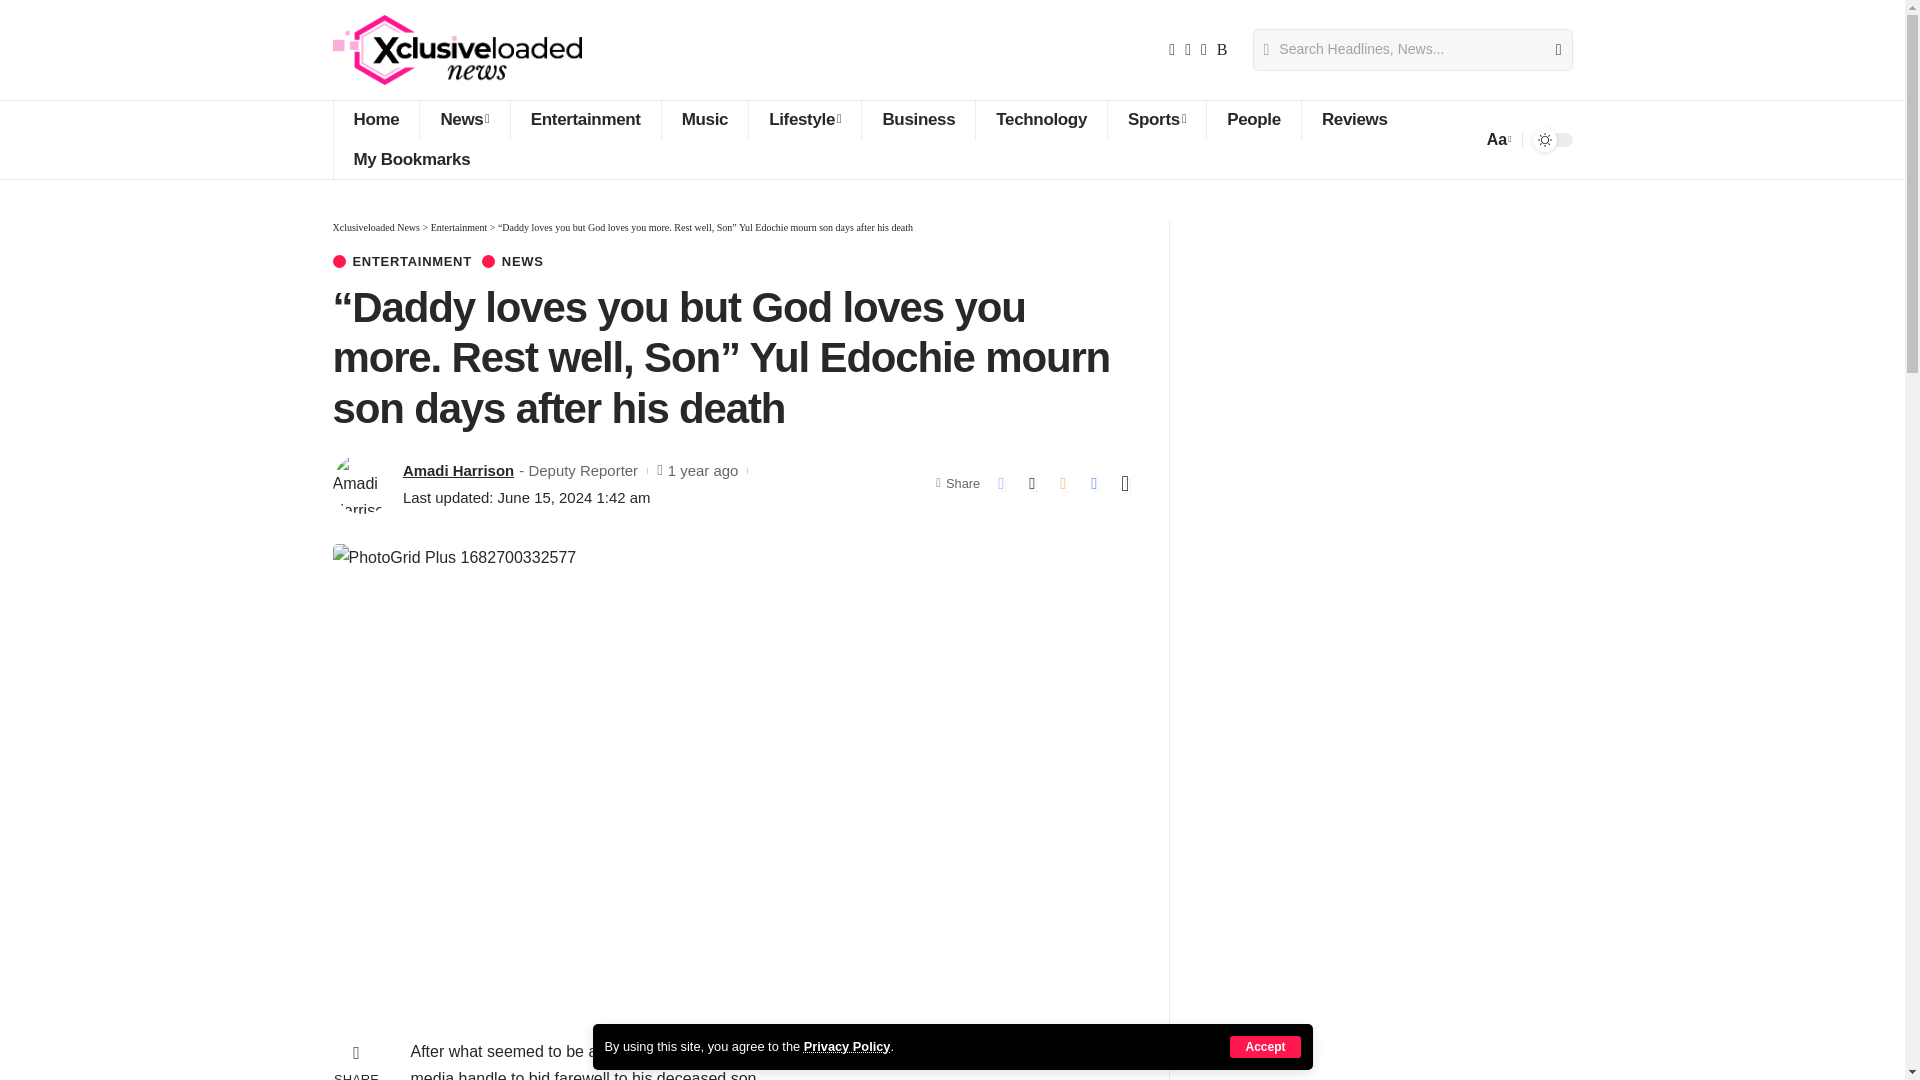 This screenshot has height=1080, width=1920. What do you see at coordinates (1354, 120) in the screenshot?
I see `Reviews` at bounding box center [1354, 120].